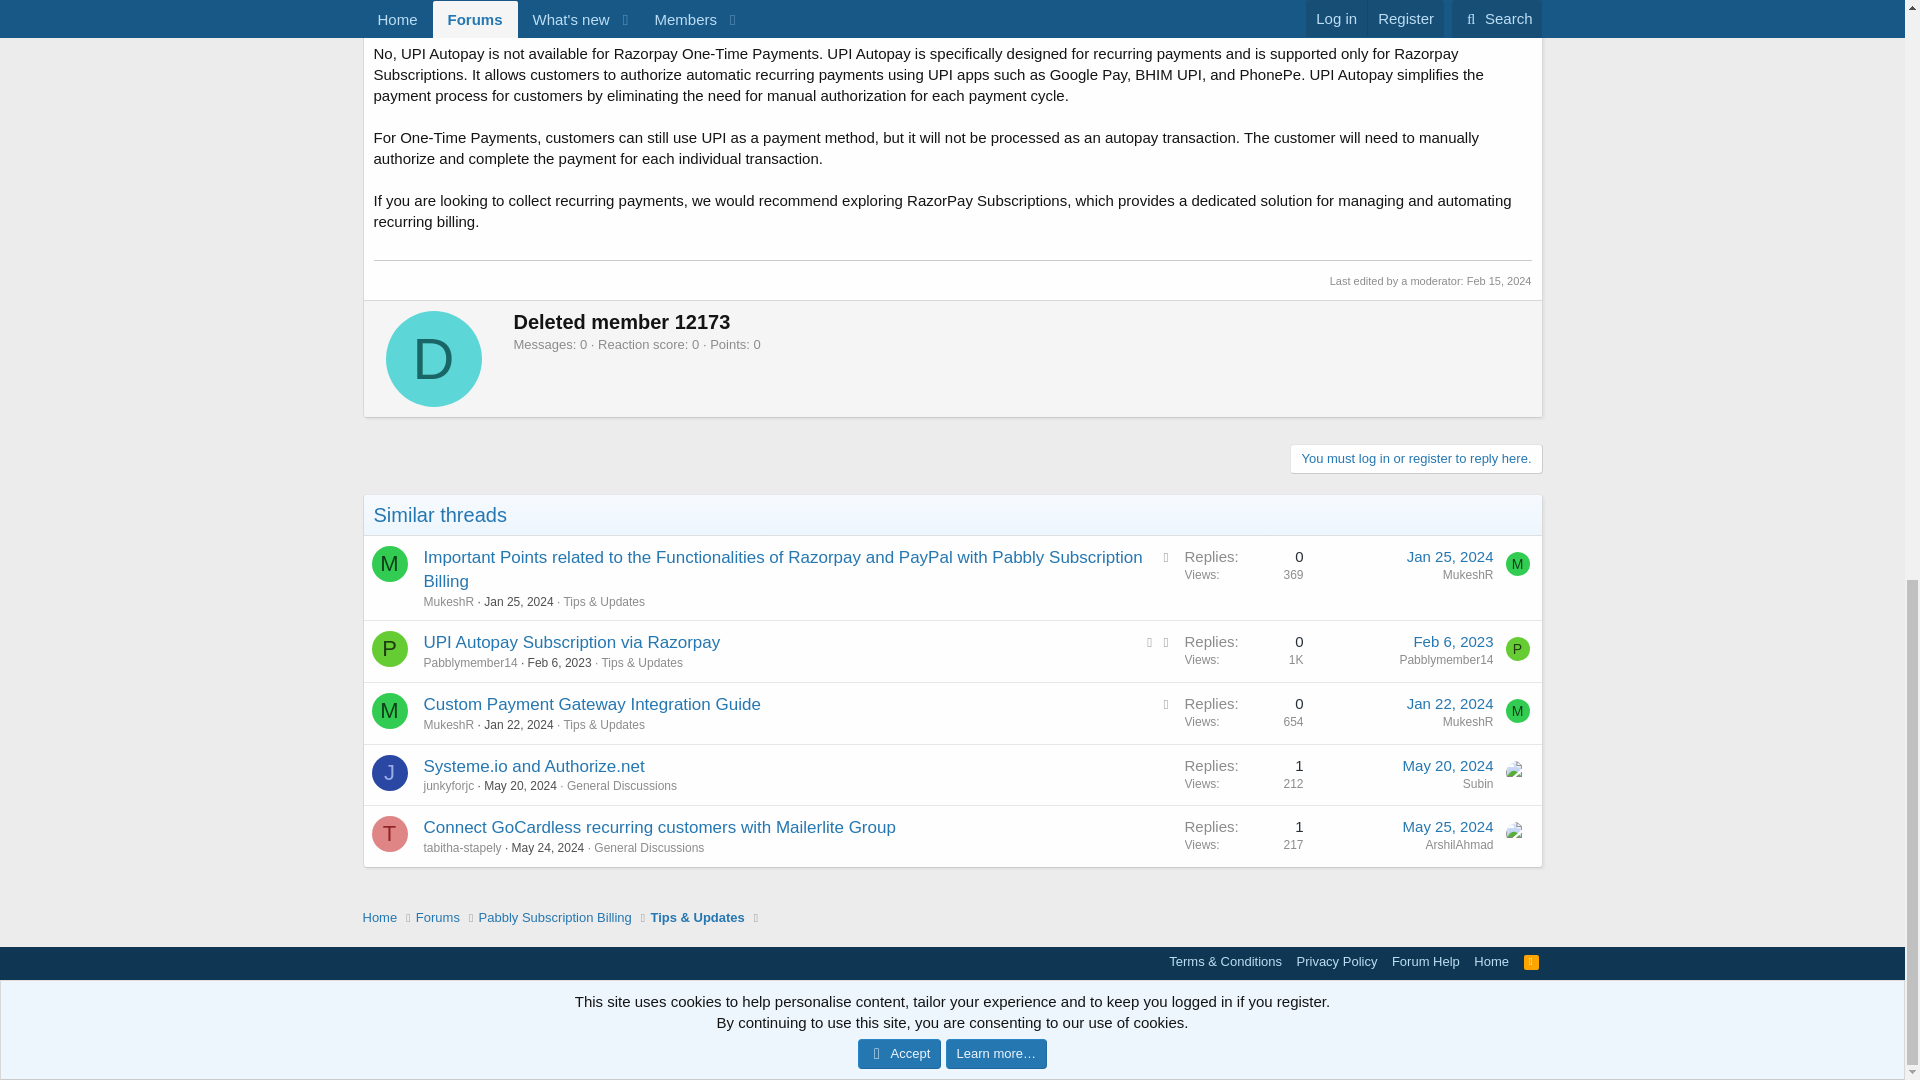 The image size is (1920, 1080). What do you see at coordinates (390, 648) in the screenshot?
I see `Pabblymember14` at bounding box center [390, 648].